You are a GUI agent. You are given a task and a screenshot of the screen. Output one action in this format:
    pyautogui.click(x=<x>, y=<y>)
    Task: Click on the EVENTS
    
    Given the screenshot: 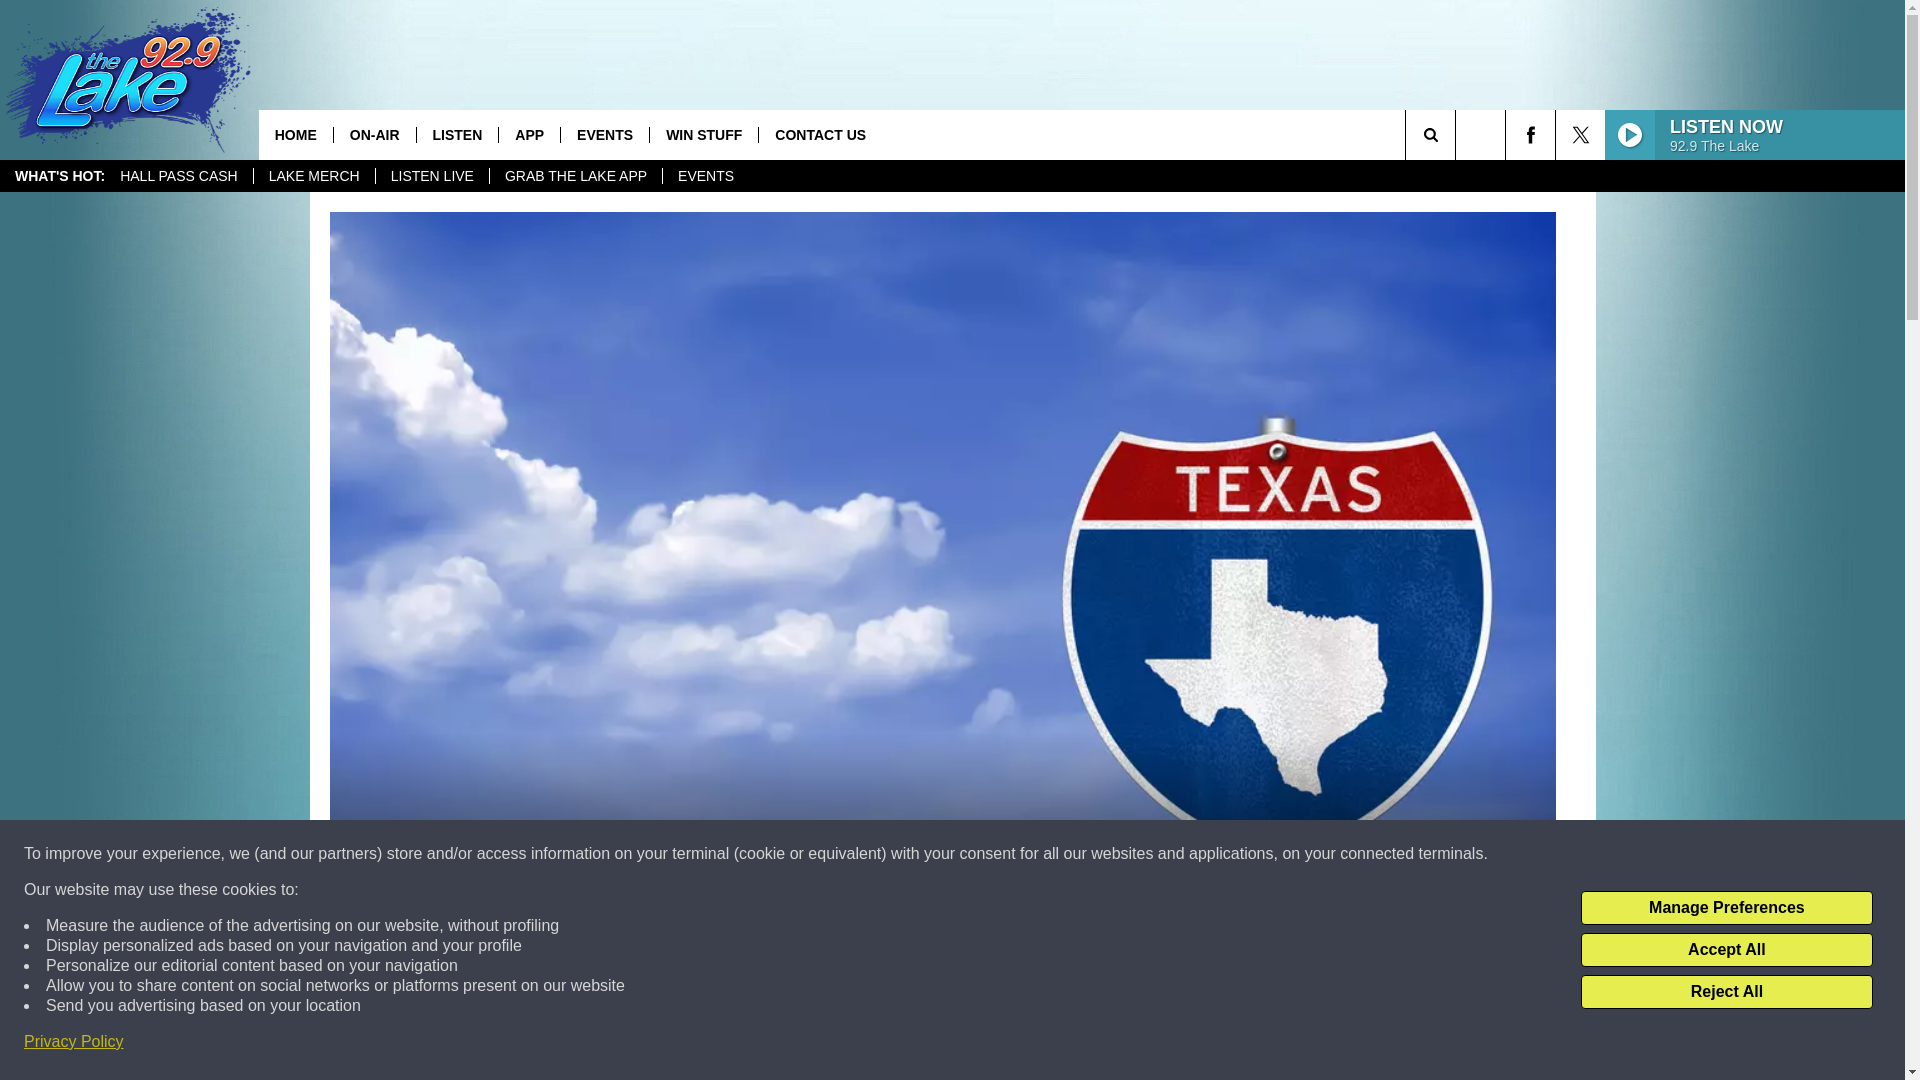 What is the action you would take?
    pyautogui.click(x=604, y=134)
    